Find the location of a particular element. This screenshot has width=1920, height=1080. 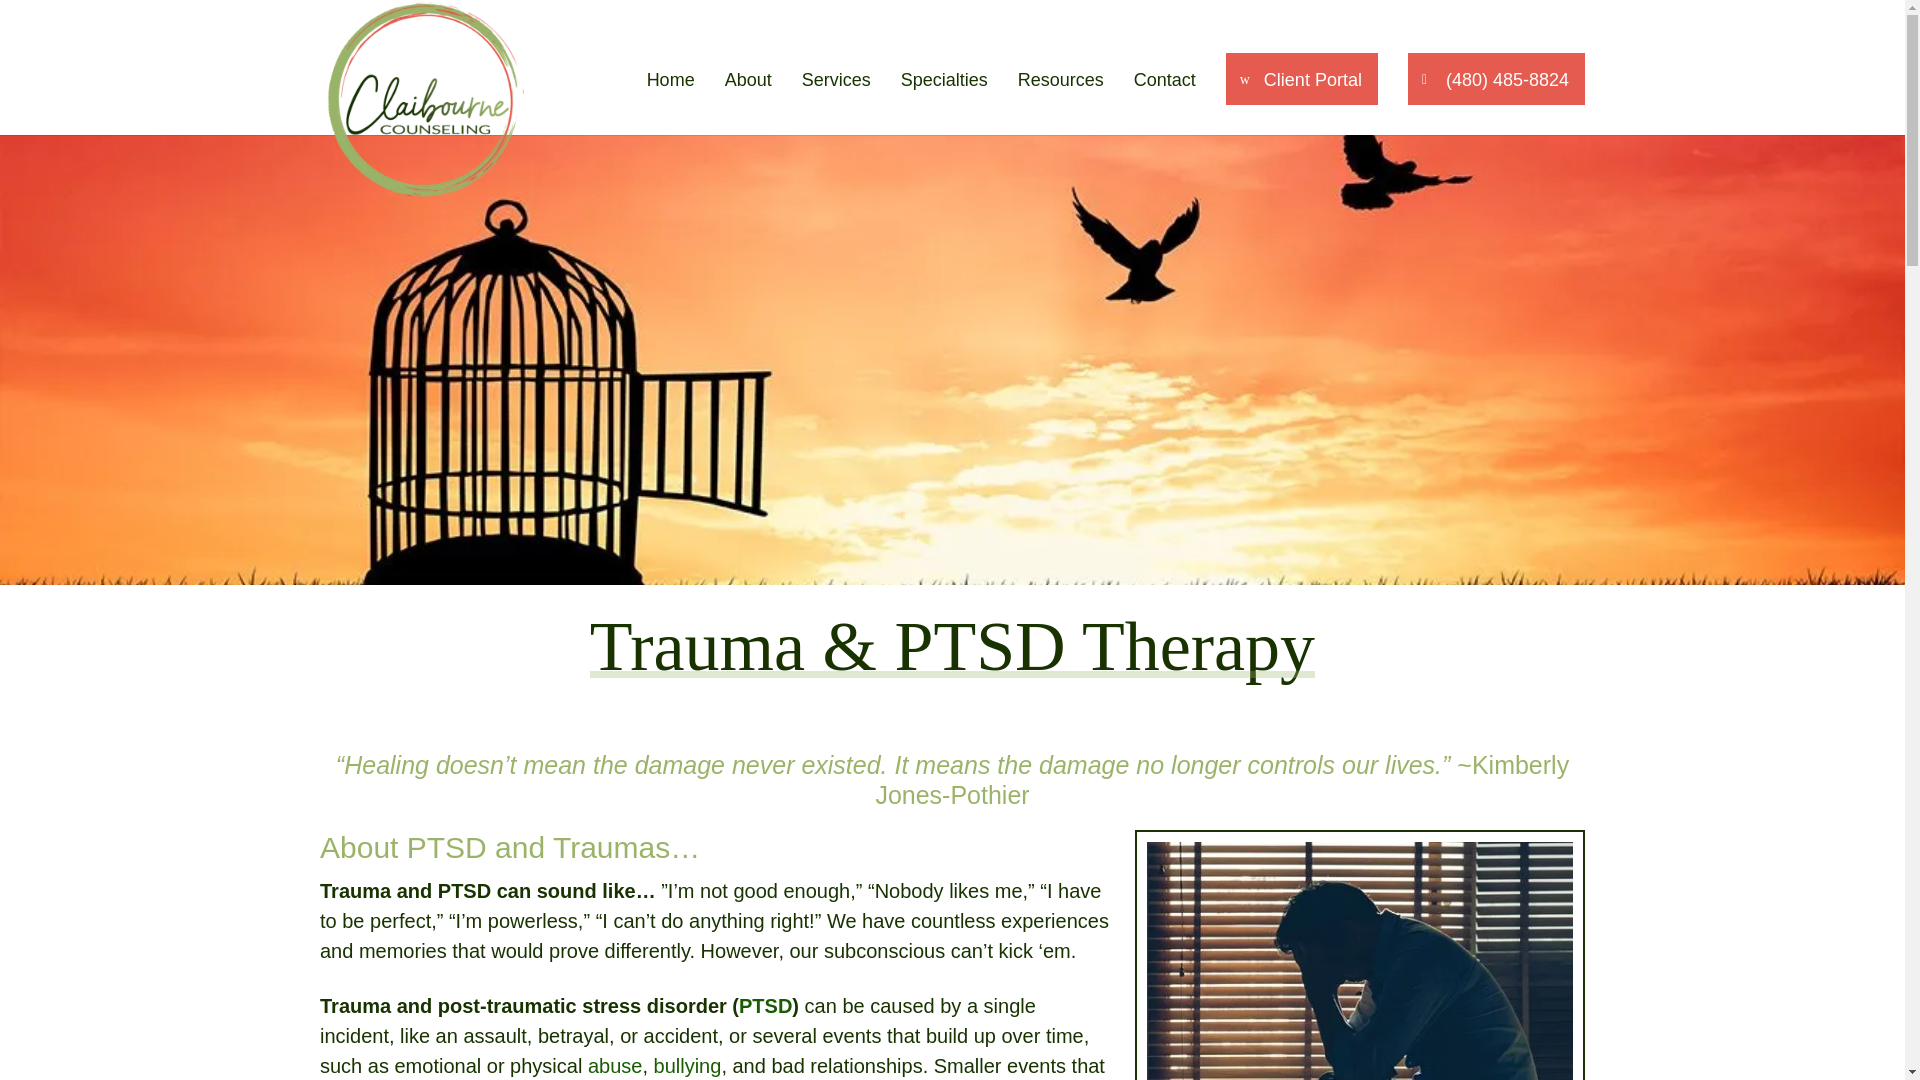

Contact is located at coordinates (1165, 104).